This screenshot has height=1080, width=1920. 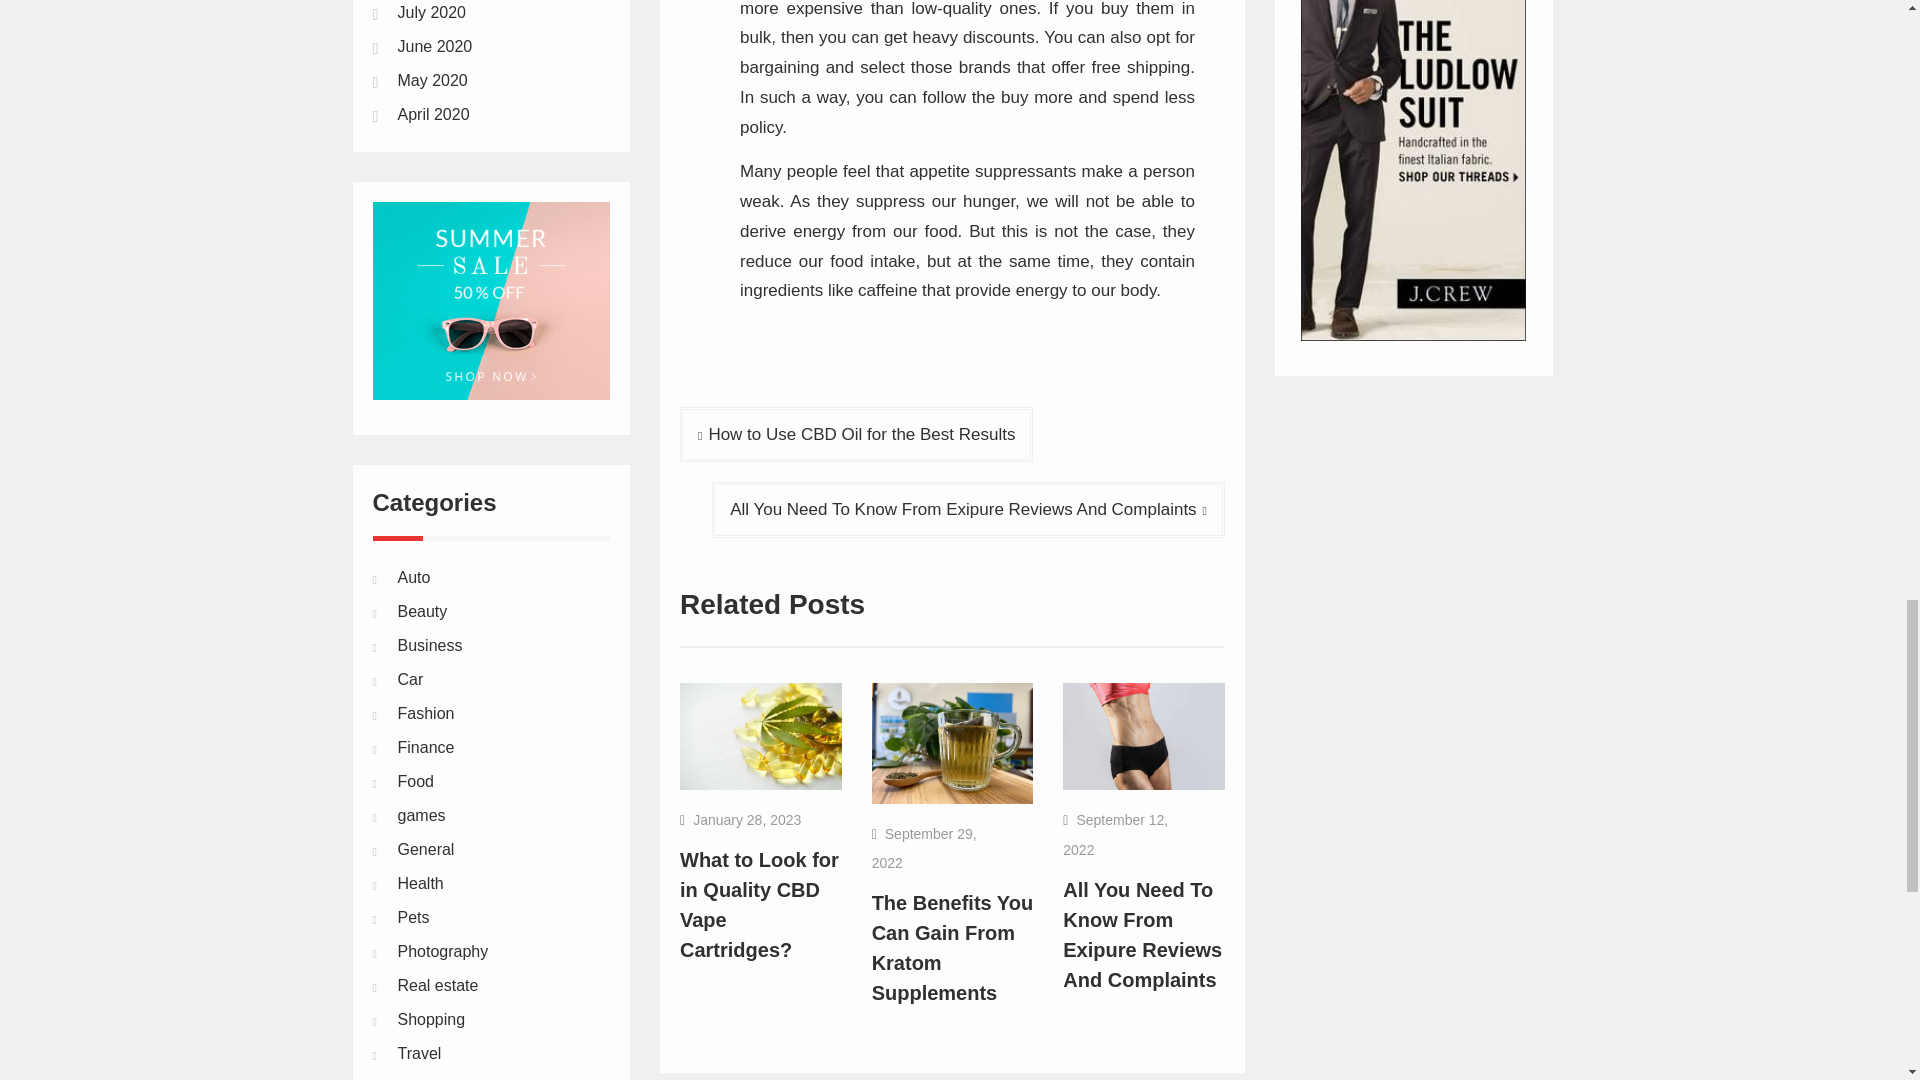 I want to click on All You Need To Know From Exipure Reviews And Complaints, so click(x=968, y=509).